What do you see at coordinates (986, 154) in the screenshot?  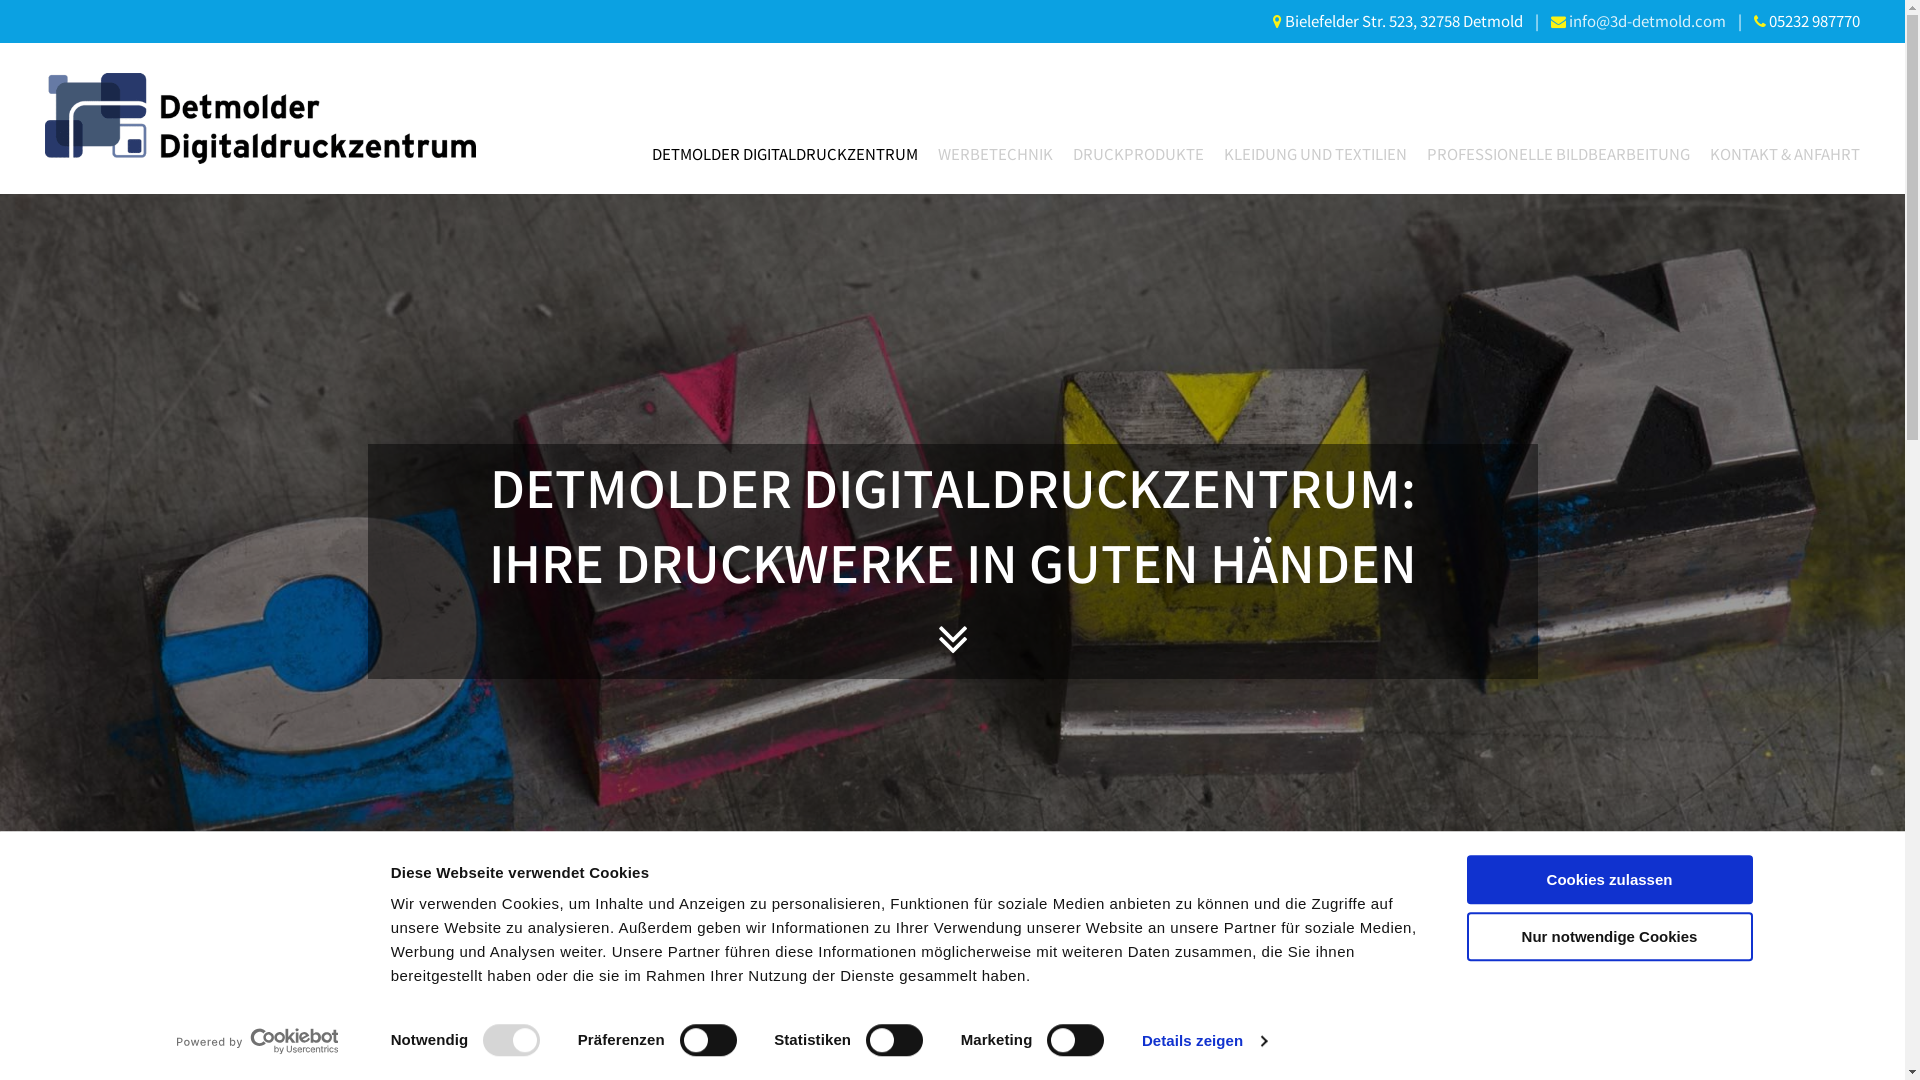 I see `WERBETECHNIK` at bounding box center [986, 154].